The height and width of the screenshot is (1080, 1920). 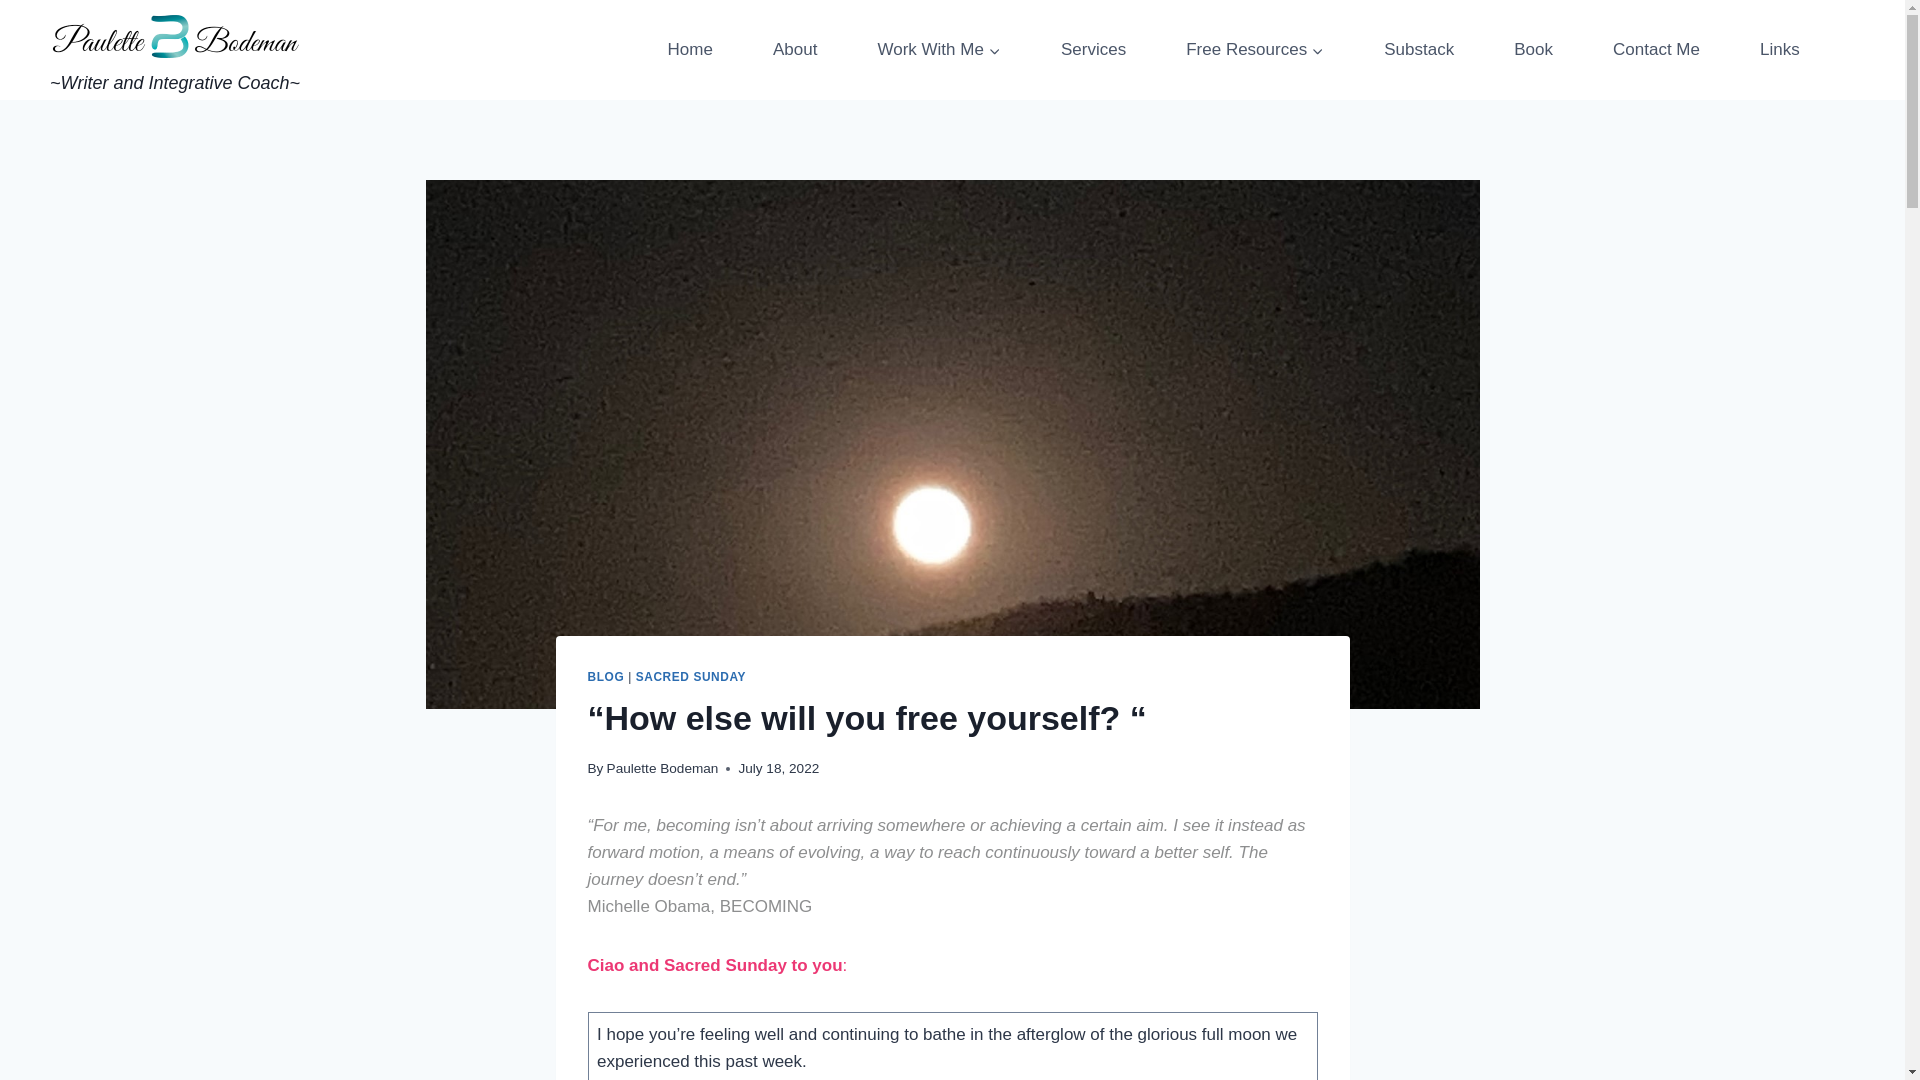 I want to click on Book, so click(x=1532, y=50).